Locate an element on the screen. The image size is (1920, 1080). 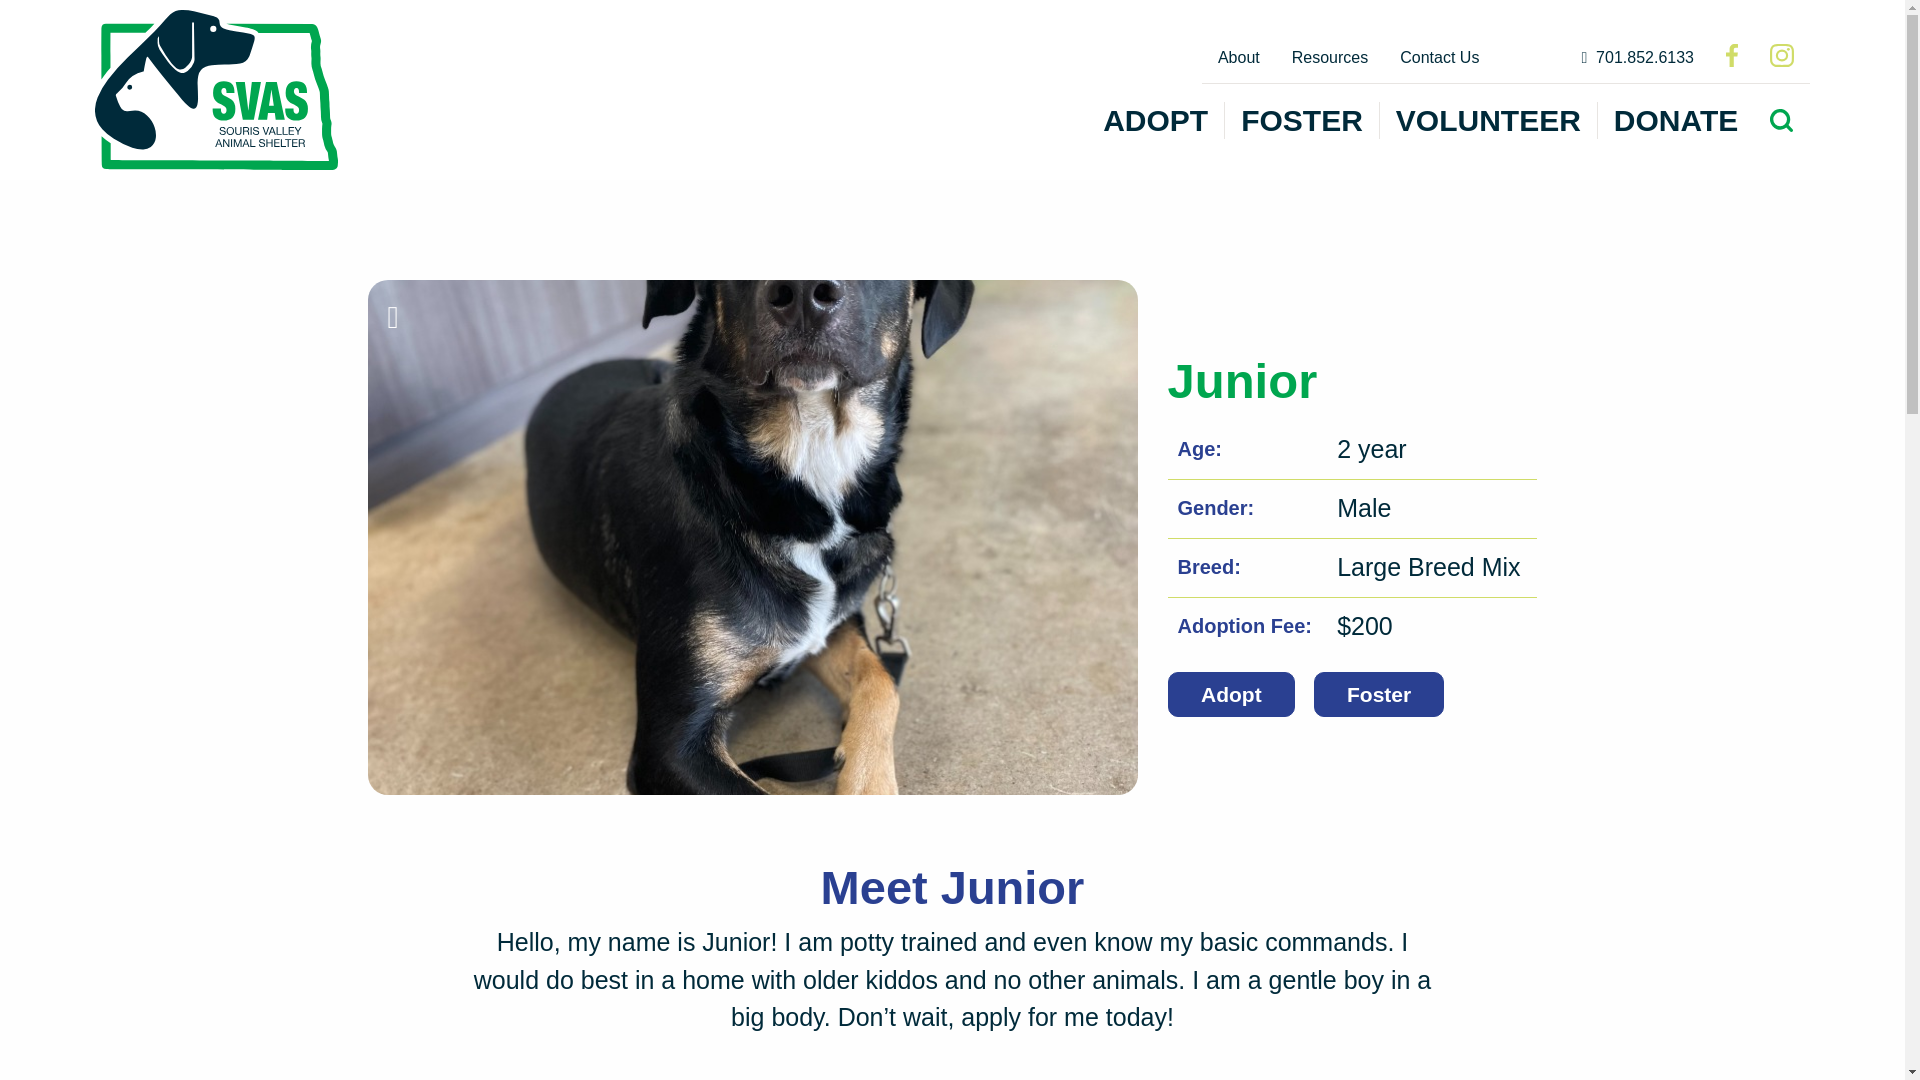
  701.852.6133 is located at coordinates (1637, 58).